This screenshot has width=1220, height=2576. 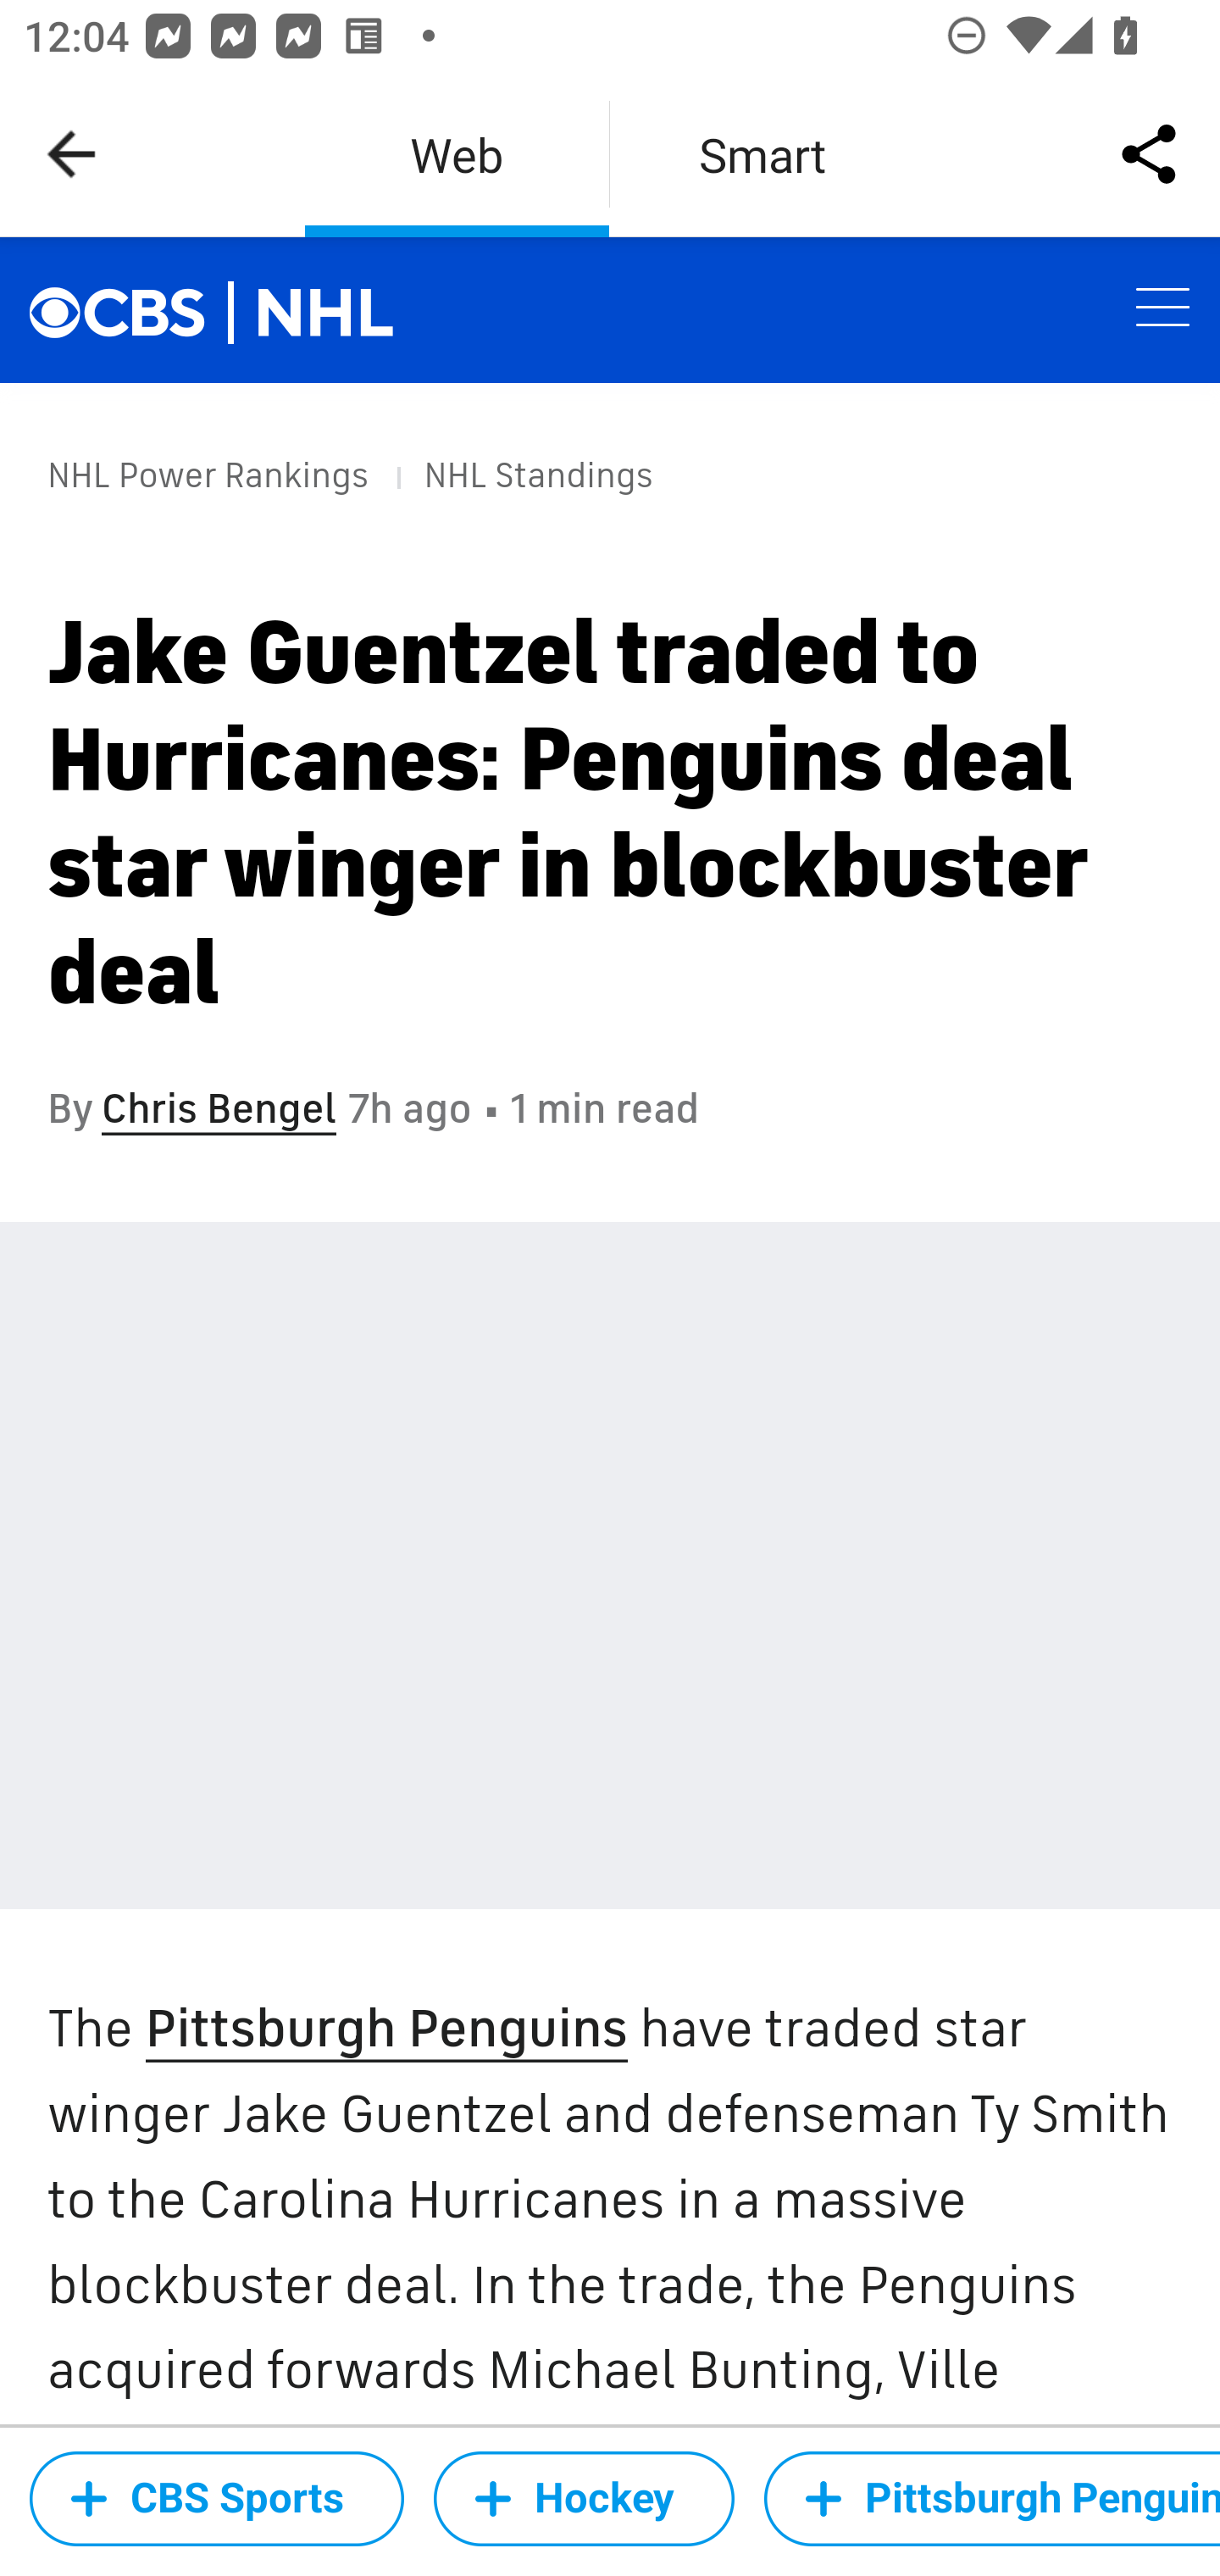 What do you see at coordinates (762, 154) in the screenshot?
I see `Smart` at bounding box center [762, 154].